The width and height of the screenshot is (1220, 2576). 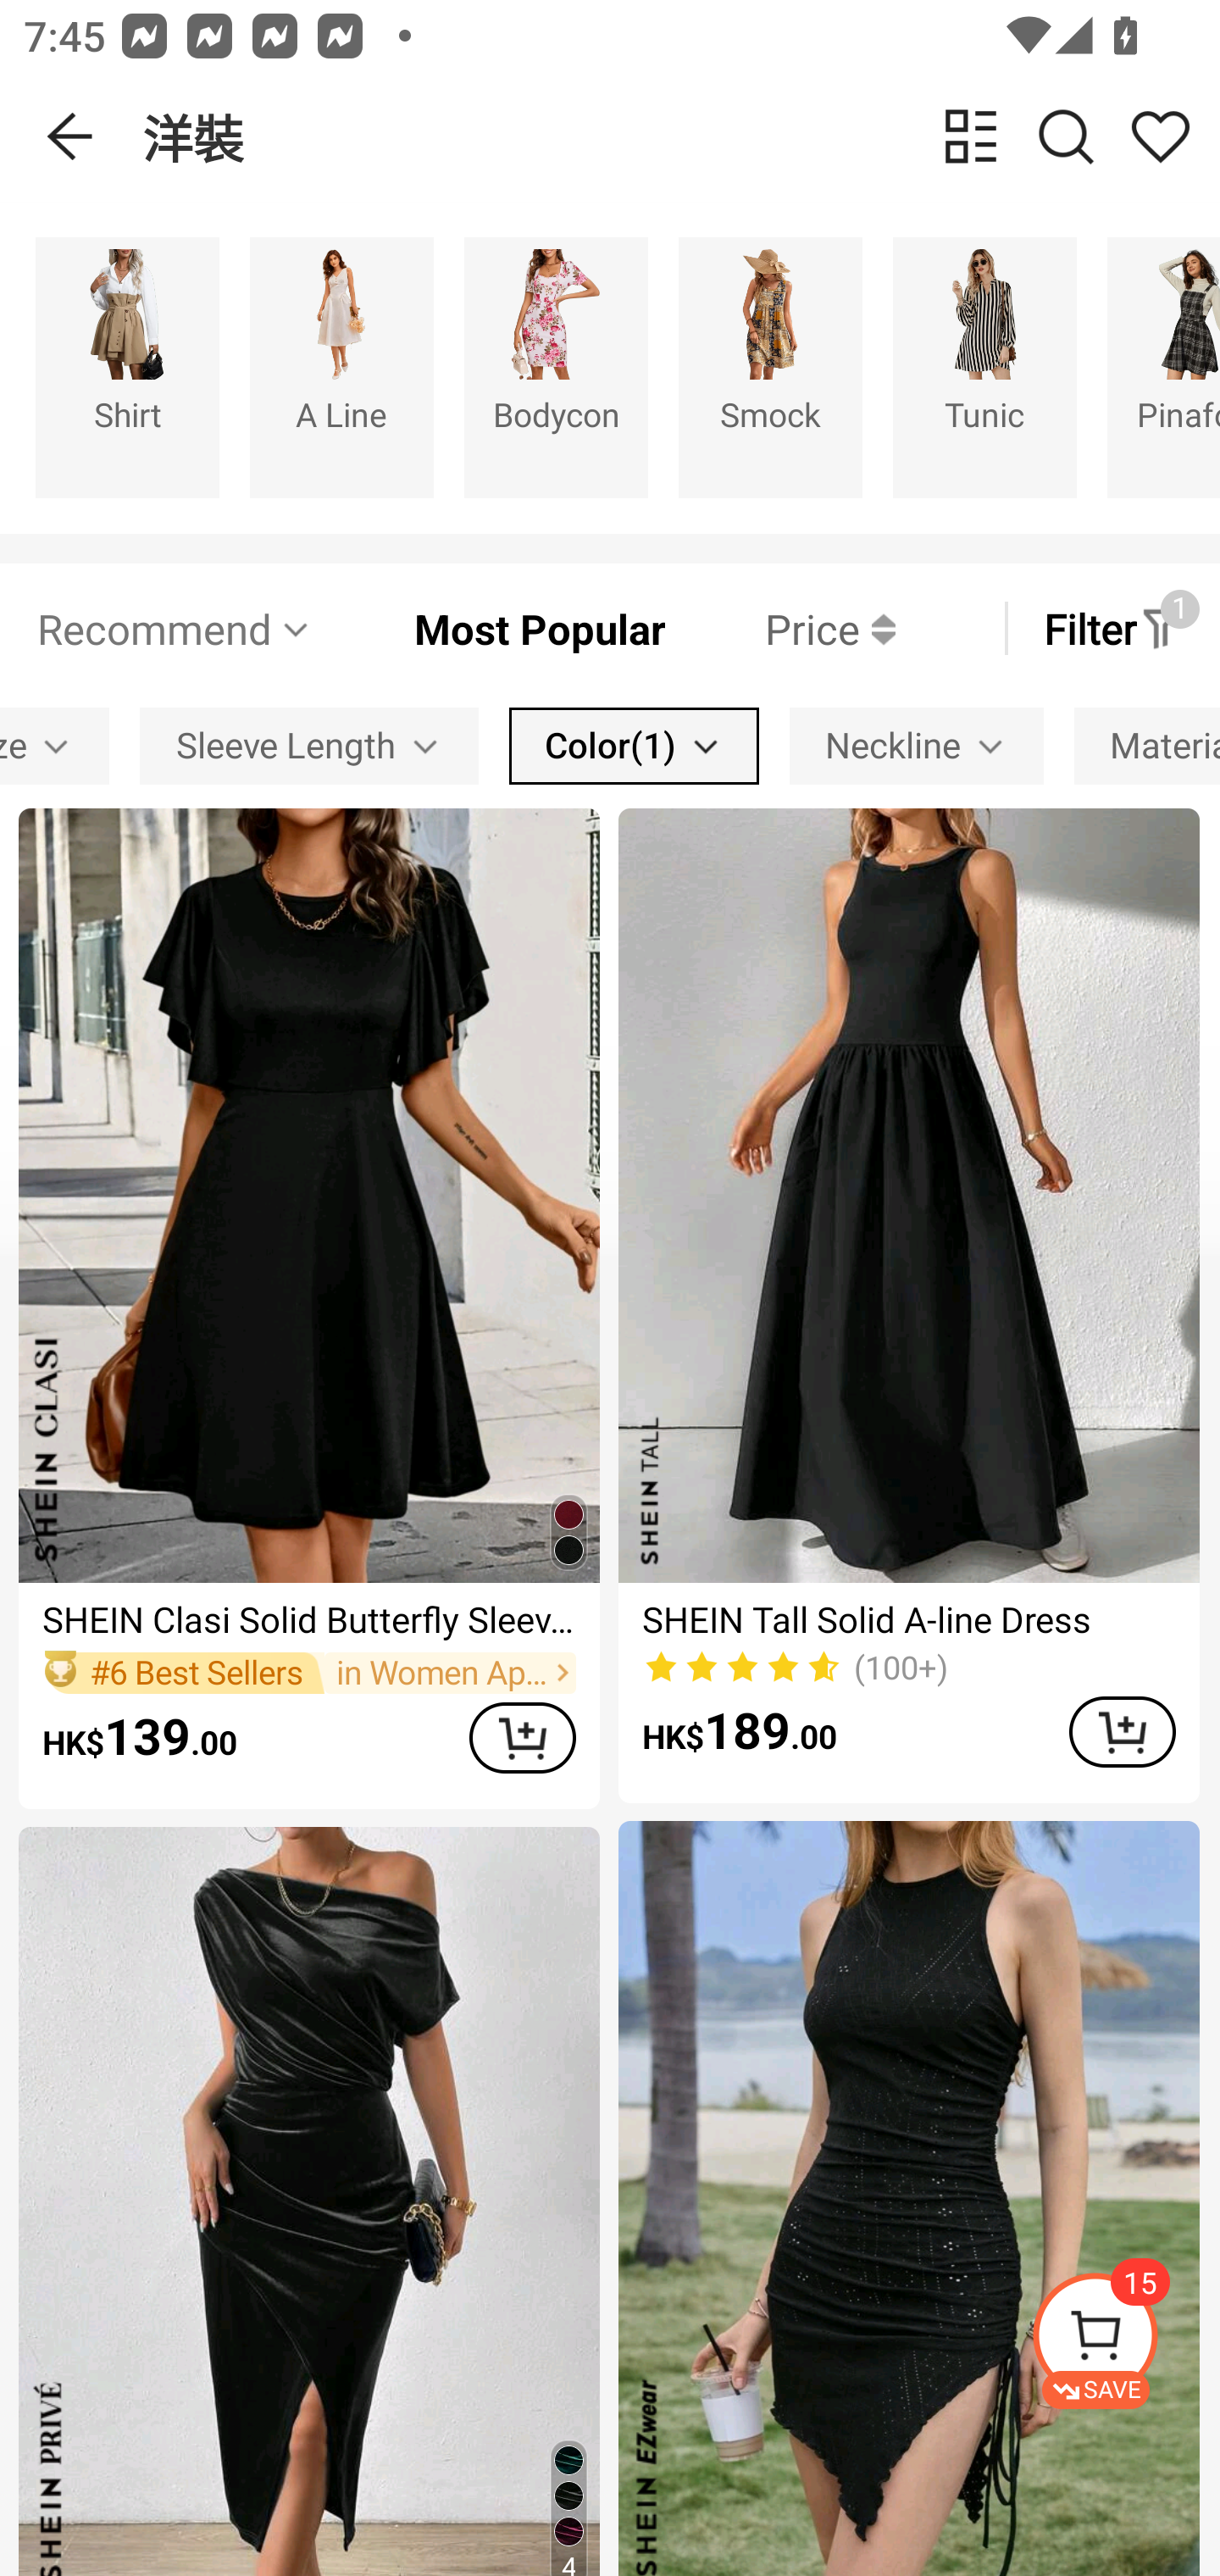 What do you see at coordinates (308, 1673) in the screenshot?
I see `#6 Best Sellers in Women Apparel` at bounding box center [308, 1673].